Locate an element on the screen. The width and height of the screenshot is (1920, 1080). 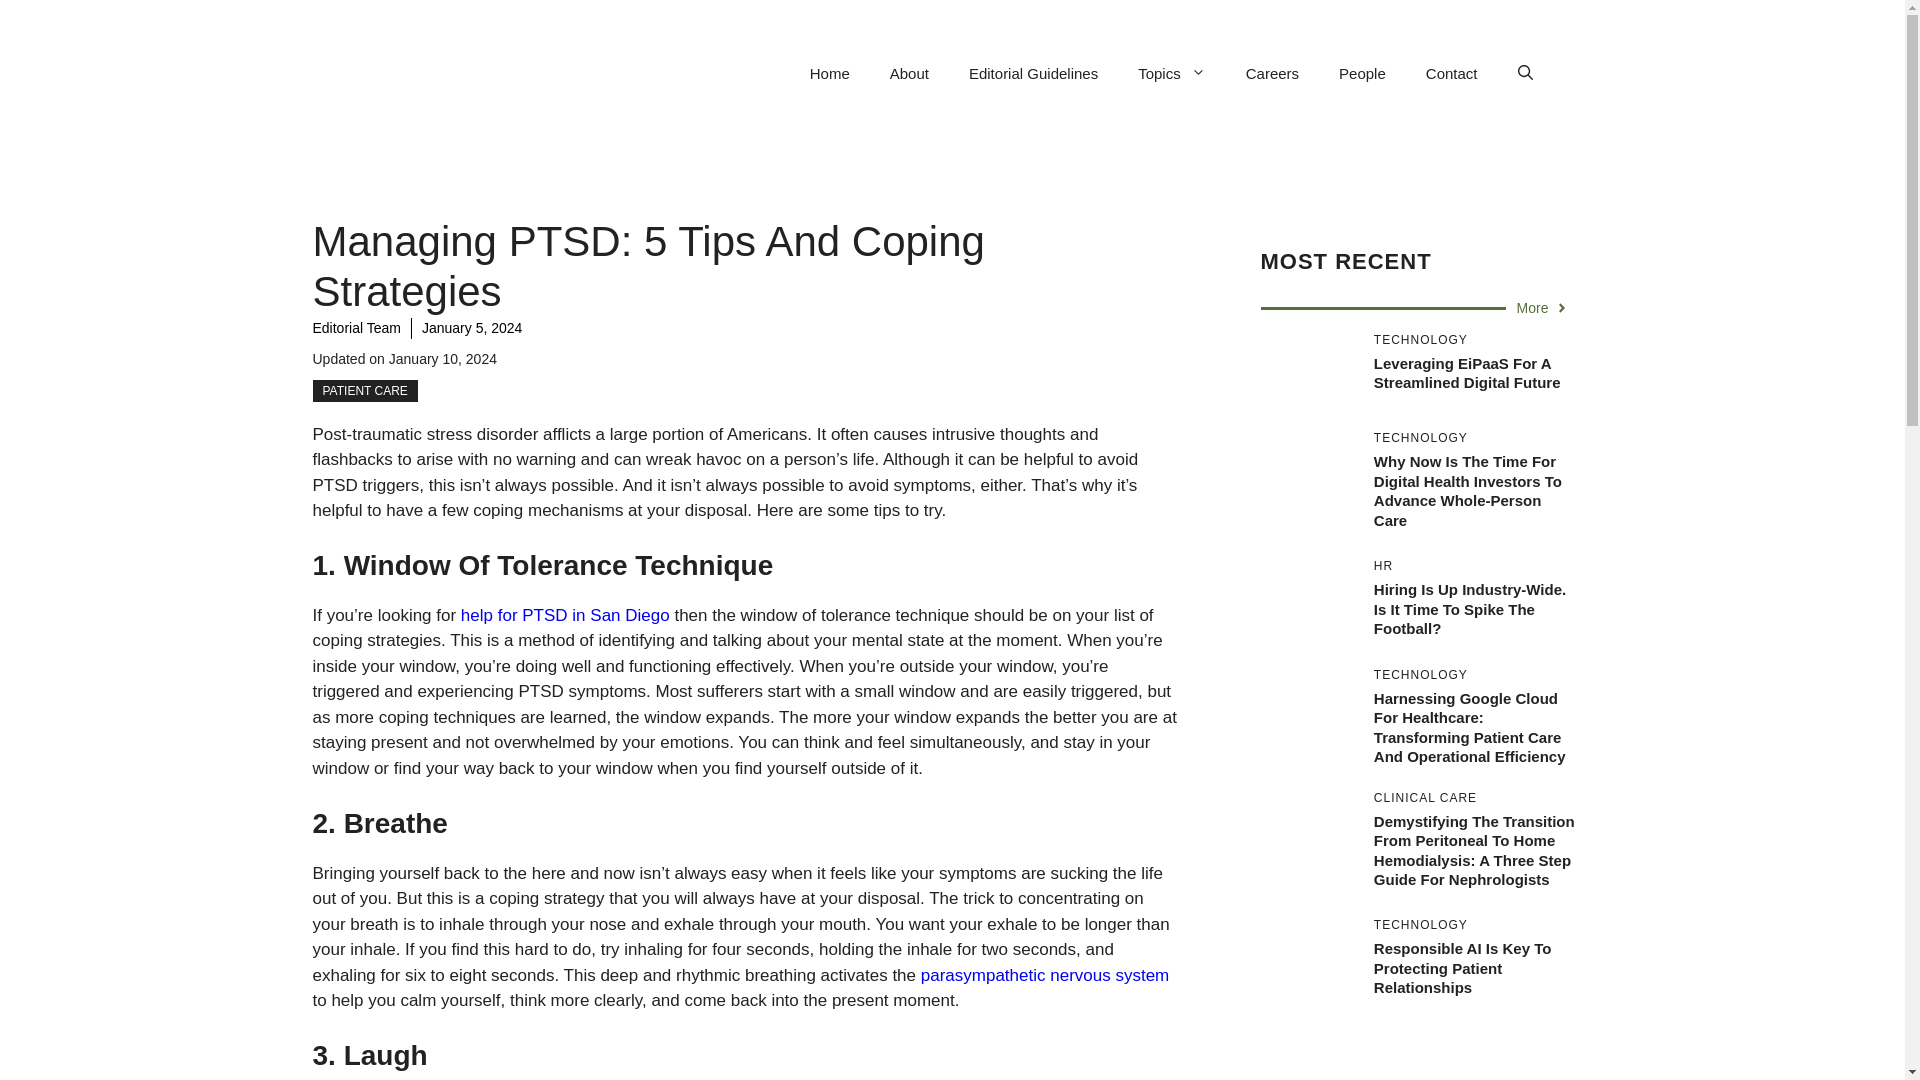
Careers is located at coordinates (1272, 74).